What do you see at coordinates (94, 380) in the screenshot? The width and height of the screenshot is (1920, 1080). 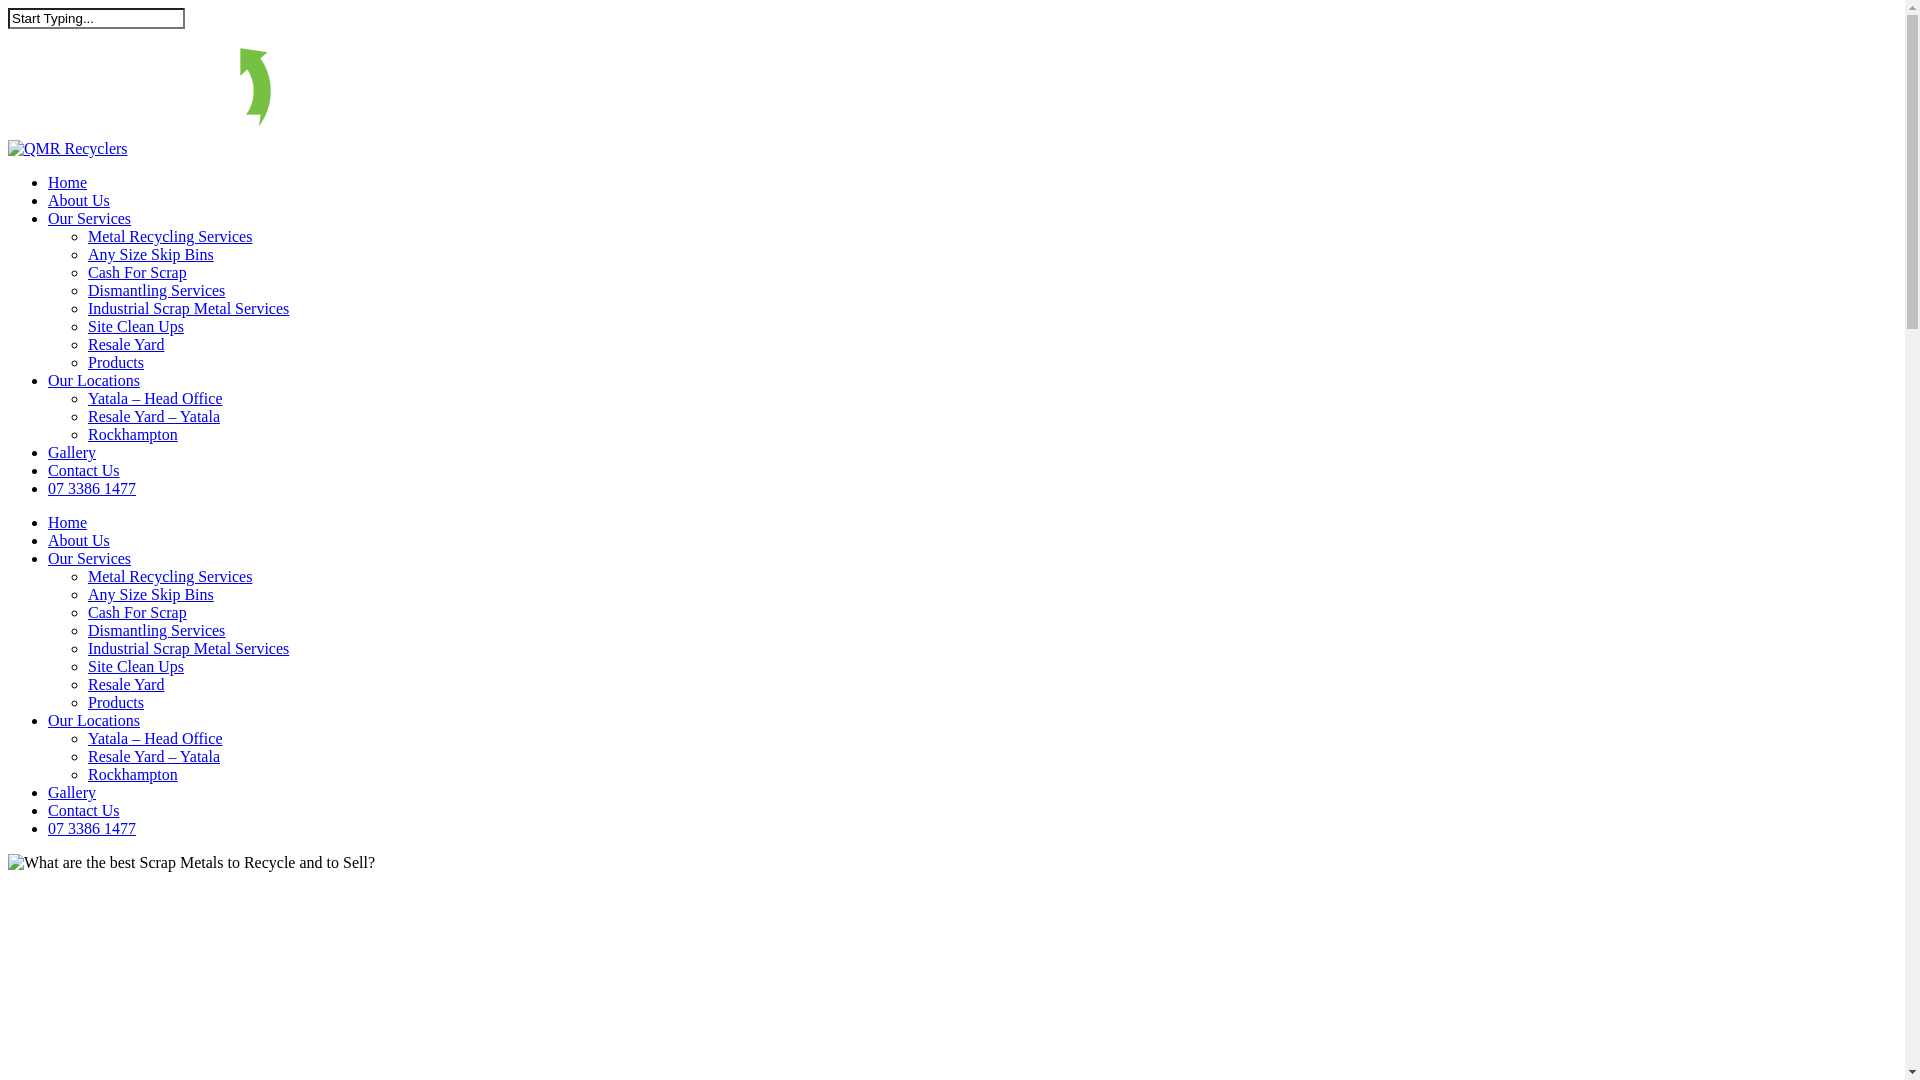 I see `Our Locations` at bounding box center [94, 380].